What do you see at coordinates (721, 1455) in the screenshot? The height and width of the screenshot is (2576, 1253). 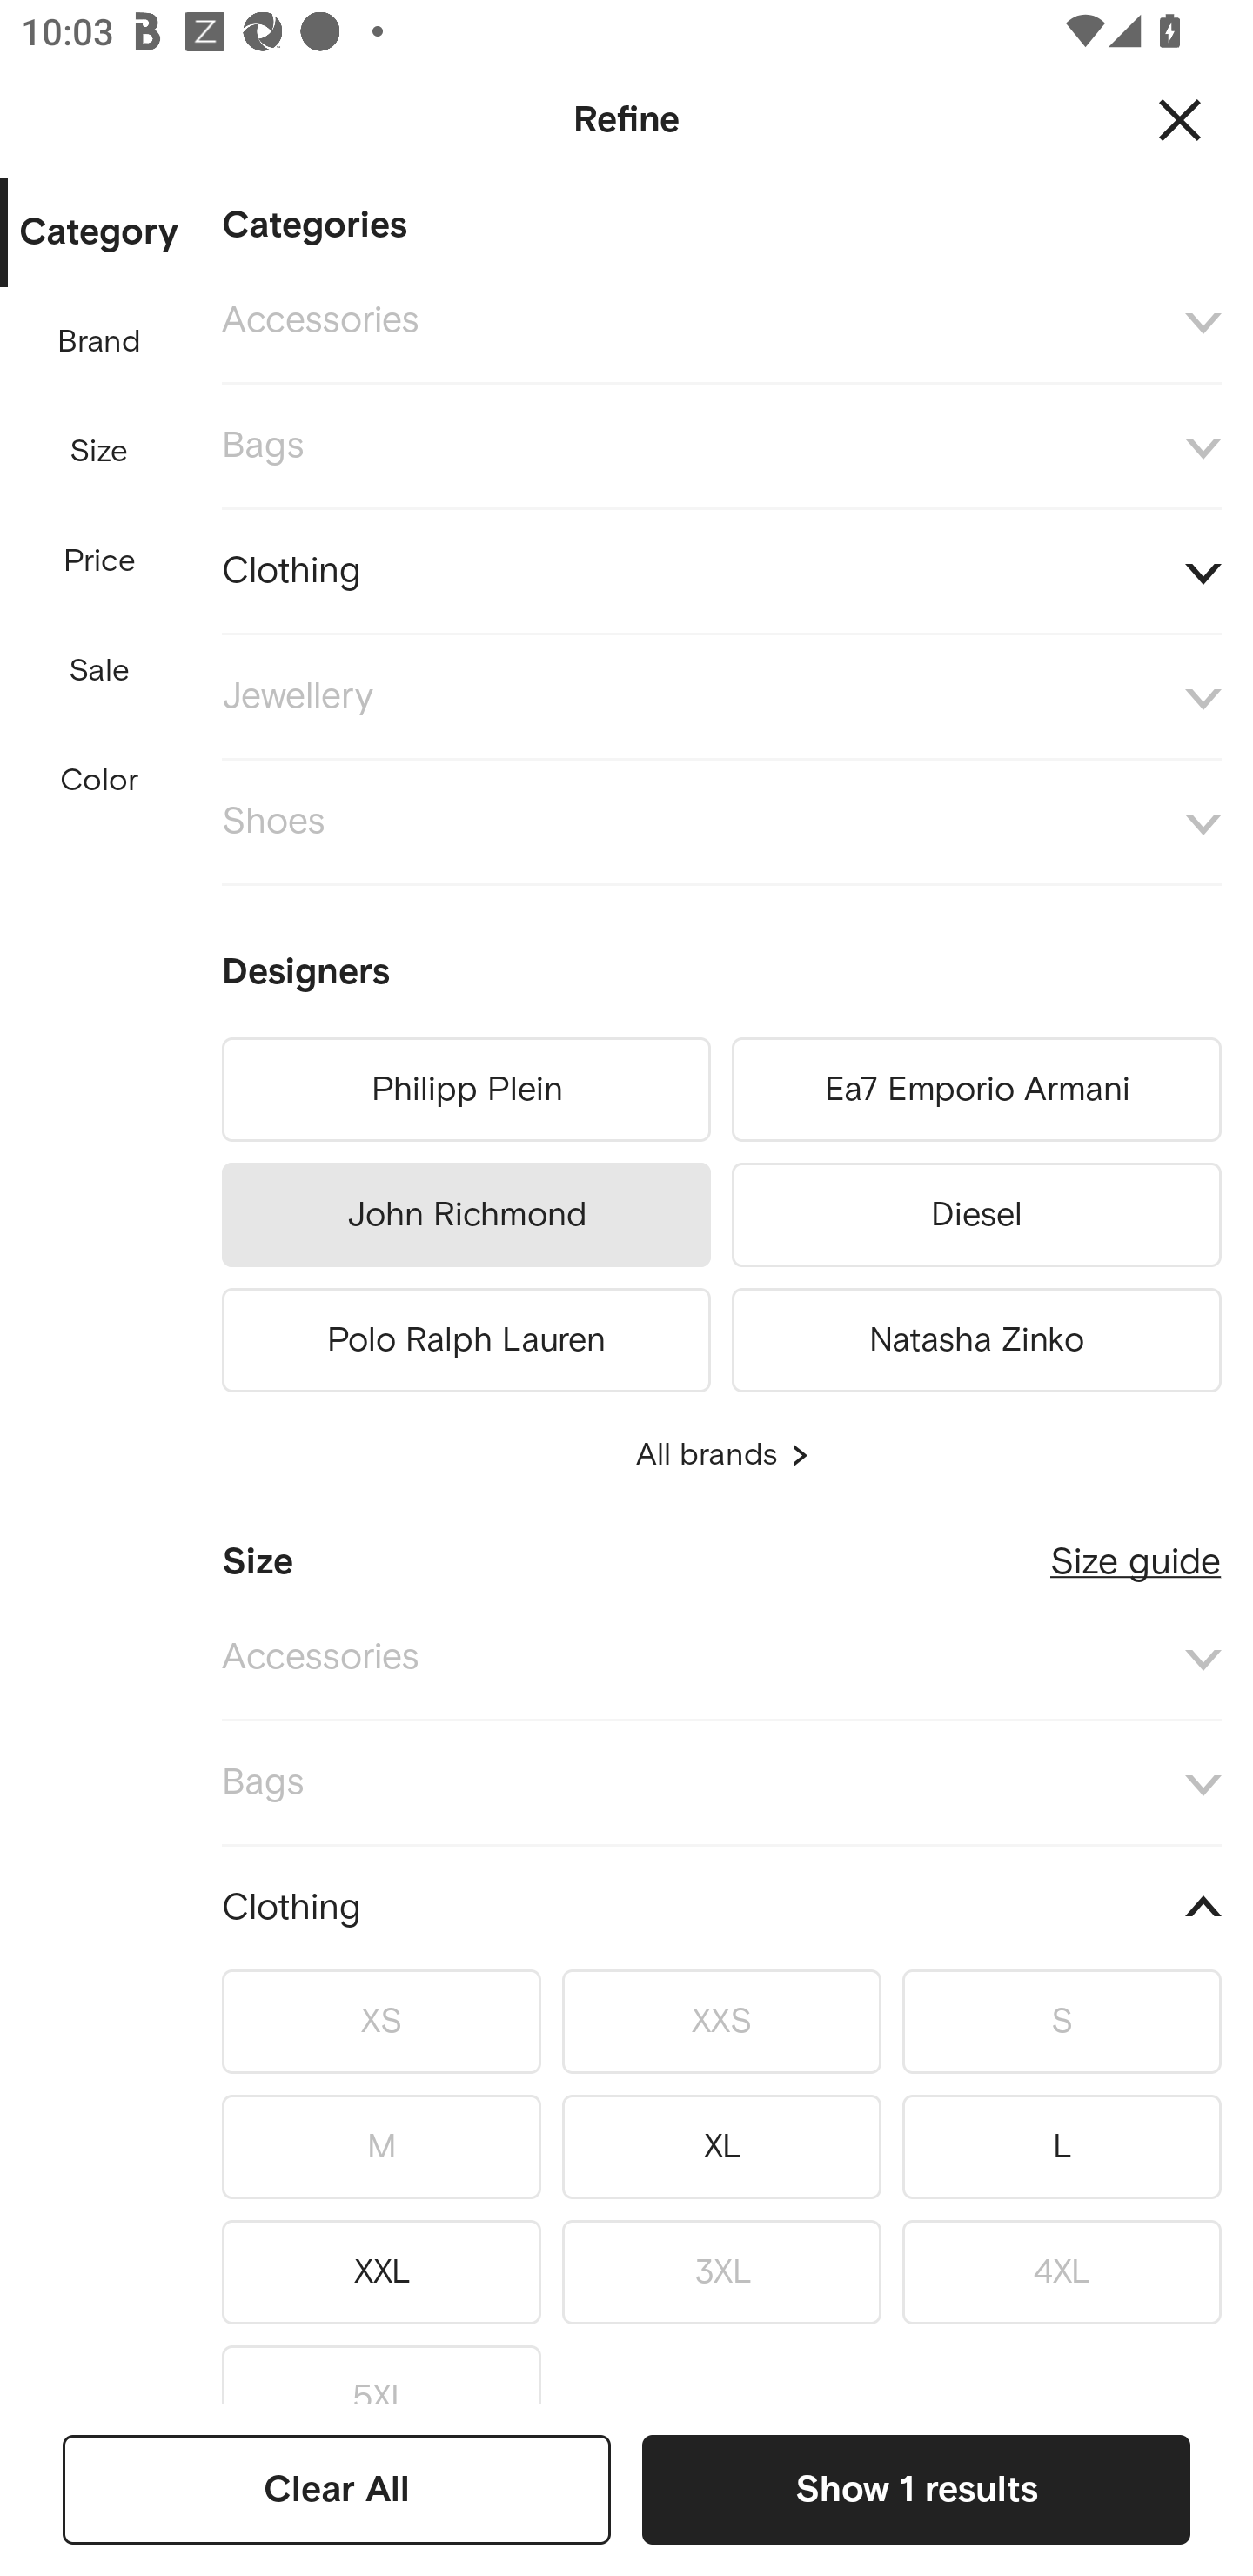 I see `All brands` at bounding box center [721, 1455].